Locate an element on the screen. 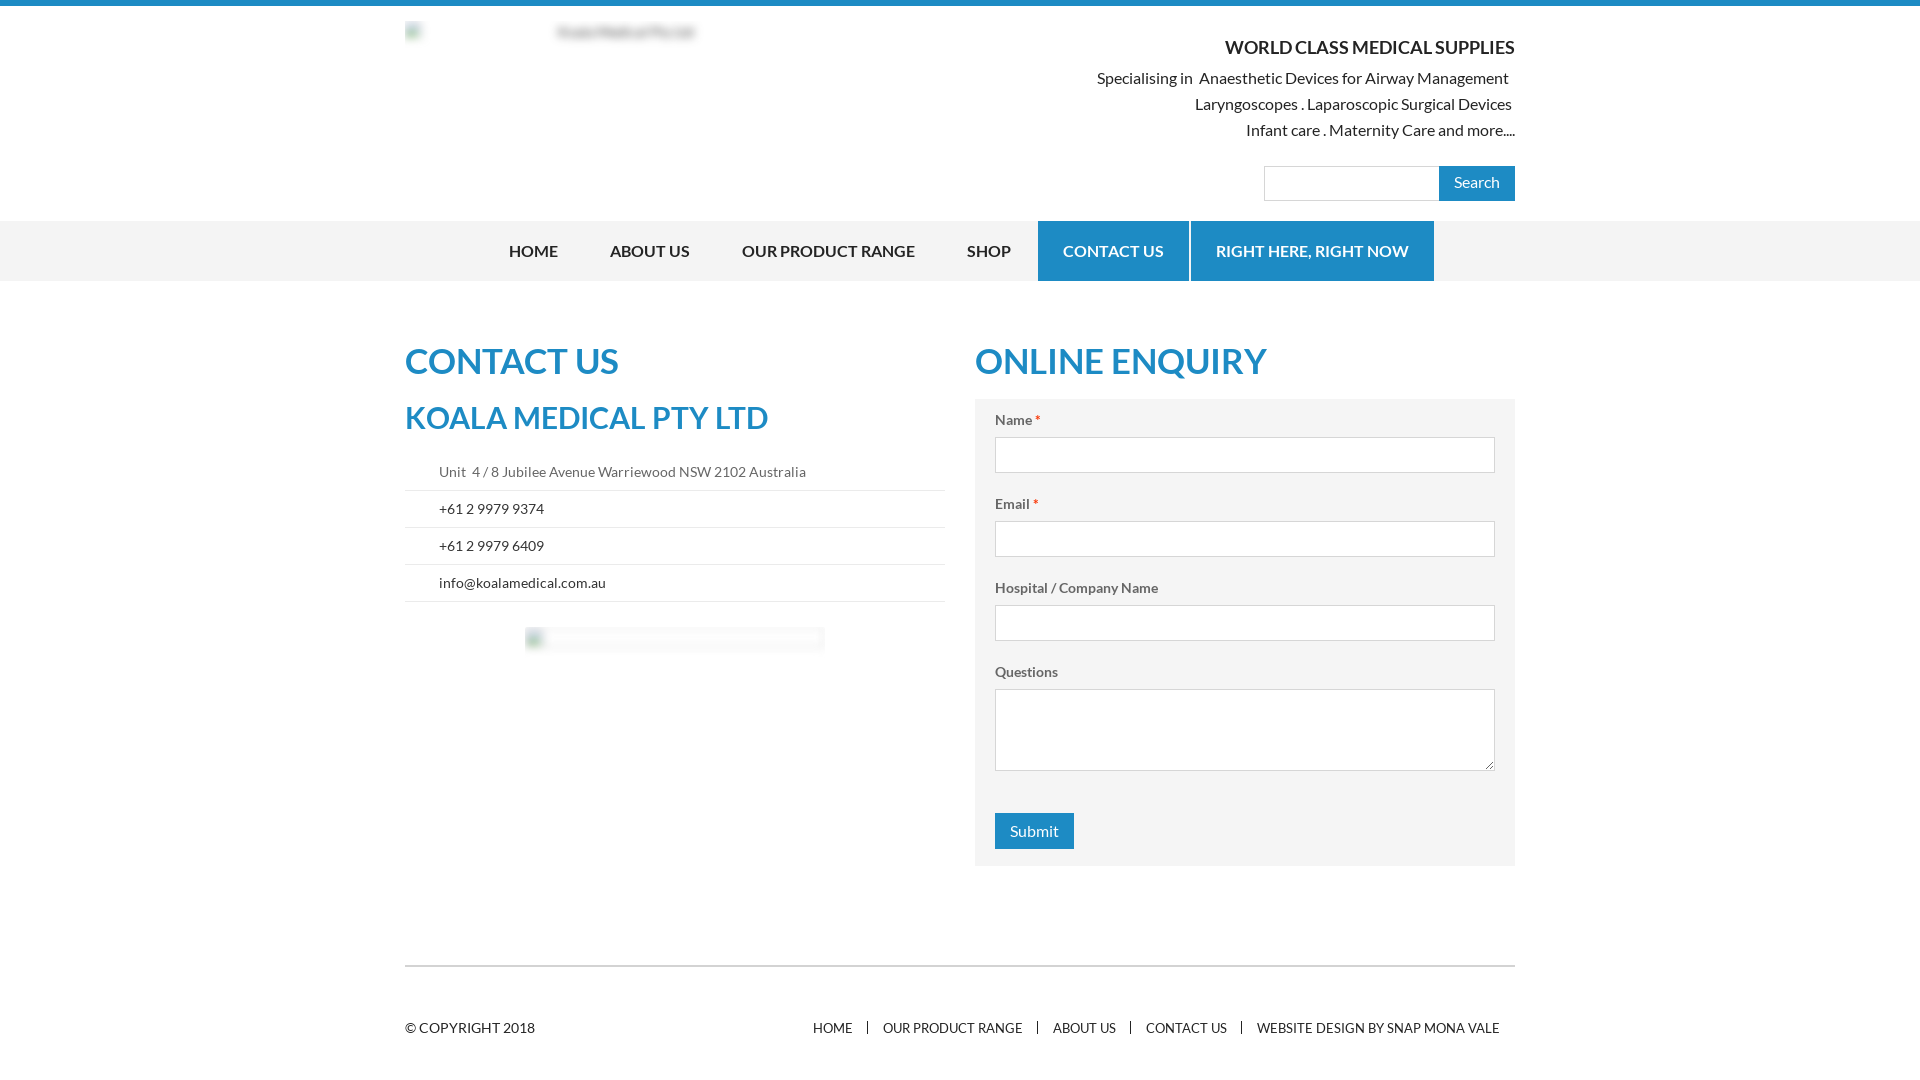  ABOUT US is located at coordinates (650, 251).